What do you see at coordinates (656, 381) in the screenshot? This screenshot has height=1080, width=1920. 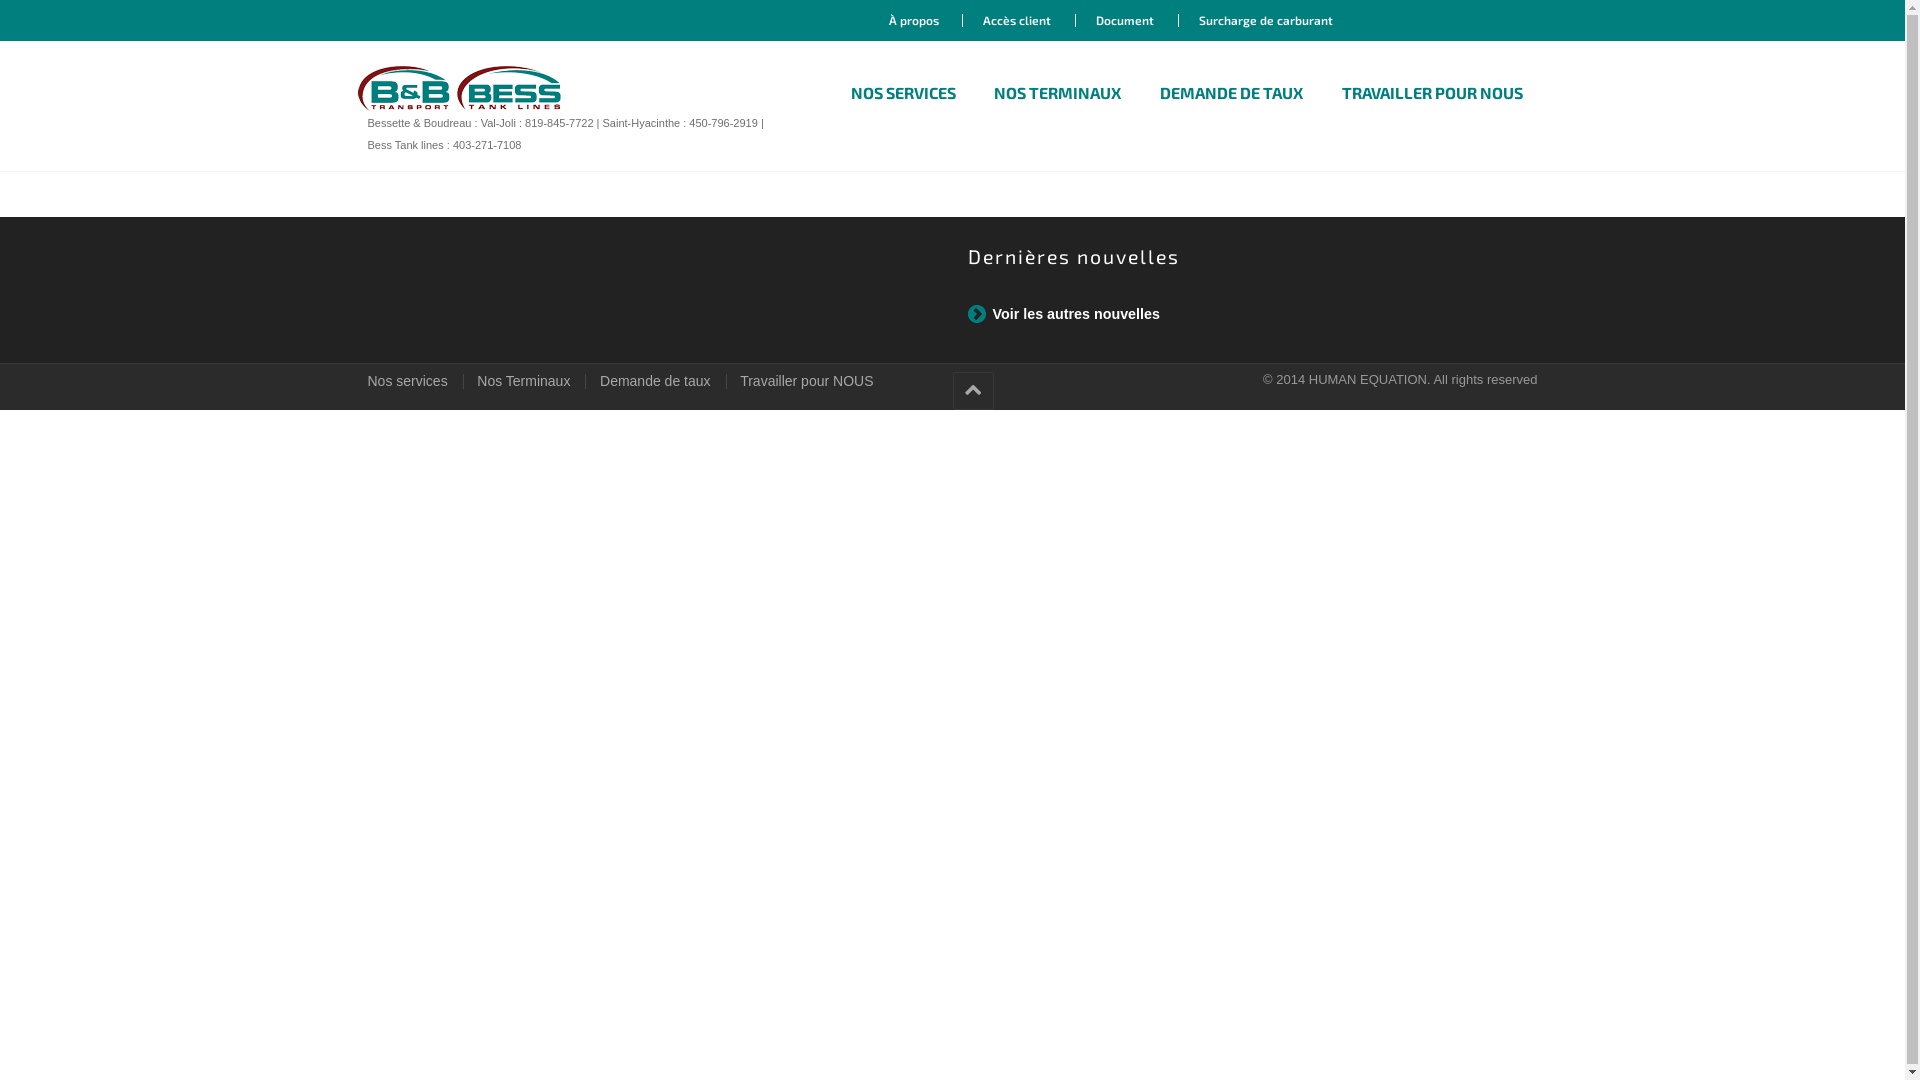 I see `Demande de taux` at bounding box center [656, 381].